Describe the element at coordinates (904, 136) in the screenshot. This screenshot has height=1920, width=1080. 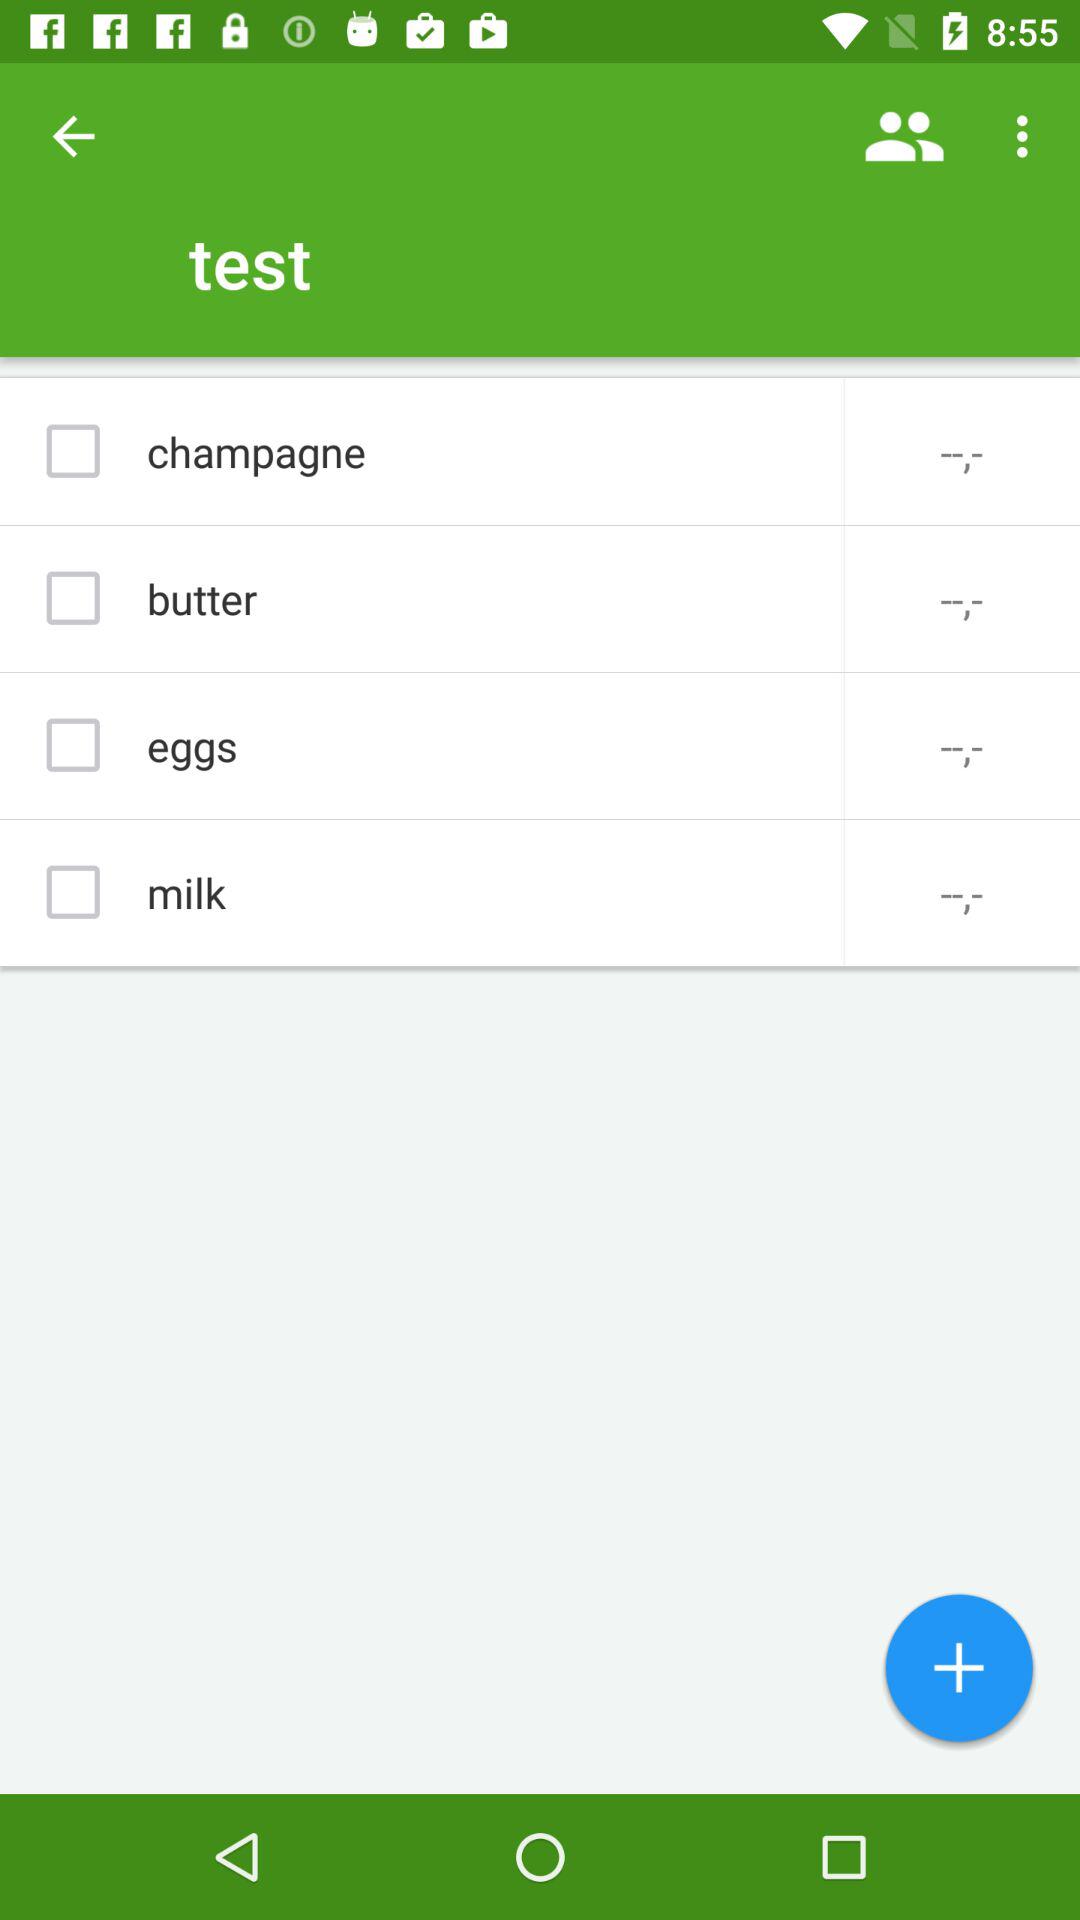
I see `turn off icon next to test icon` at that location.